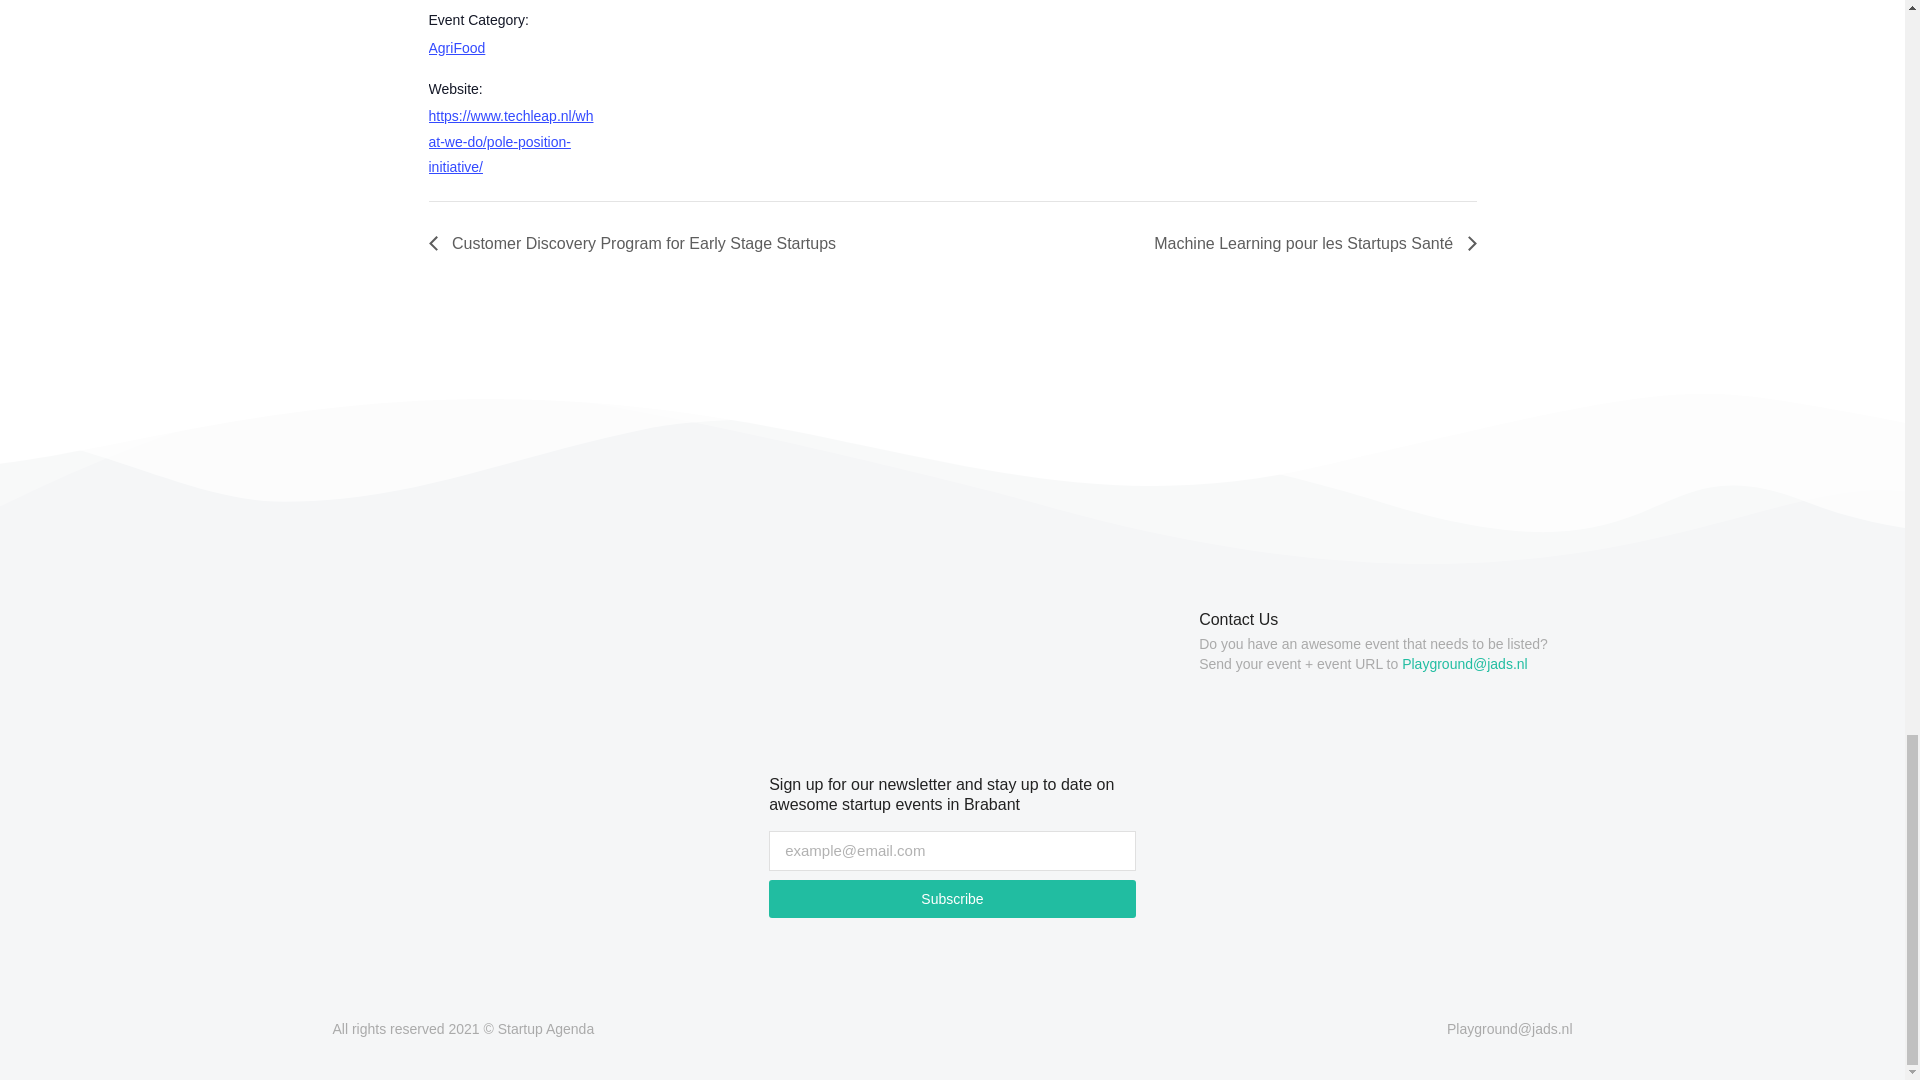  What do you see at coordinates (637, 243) in the screenshot?
I see `Customer Discovery Program for Early Stage Startups` at bounding box center [637, 243].